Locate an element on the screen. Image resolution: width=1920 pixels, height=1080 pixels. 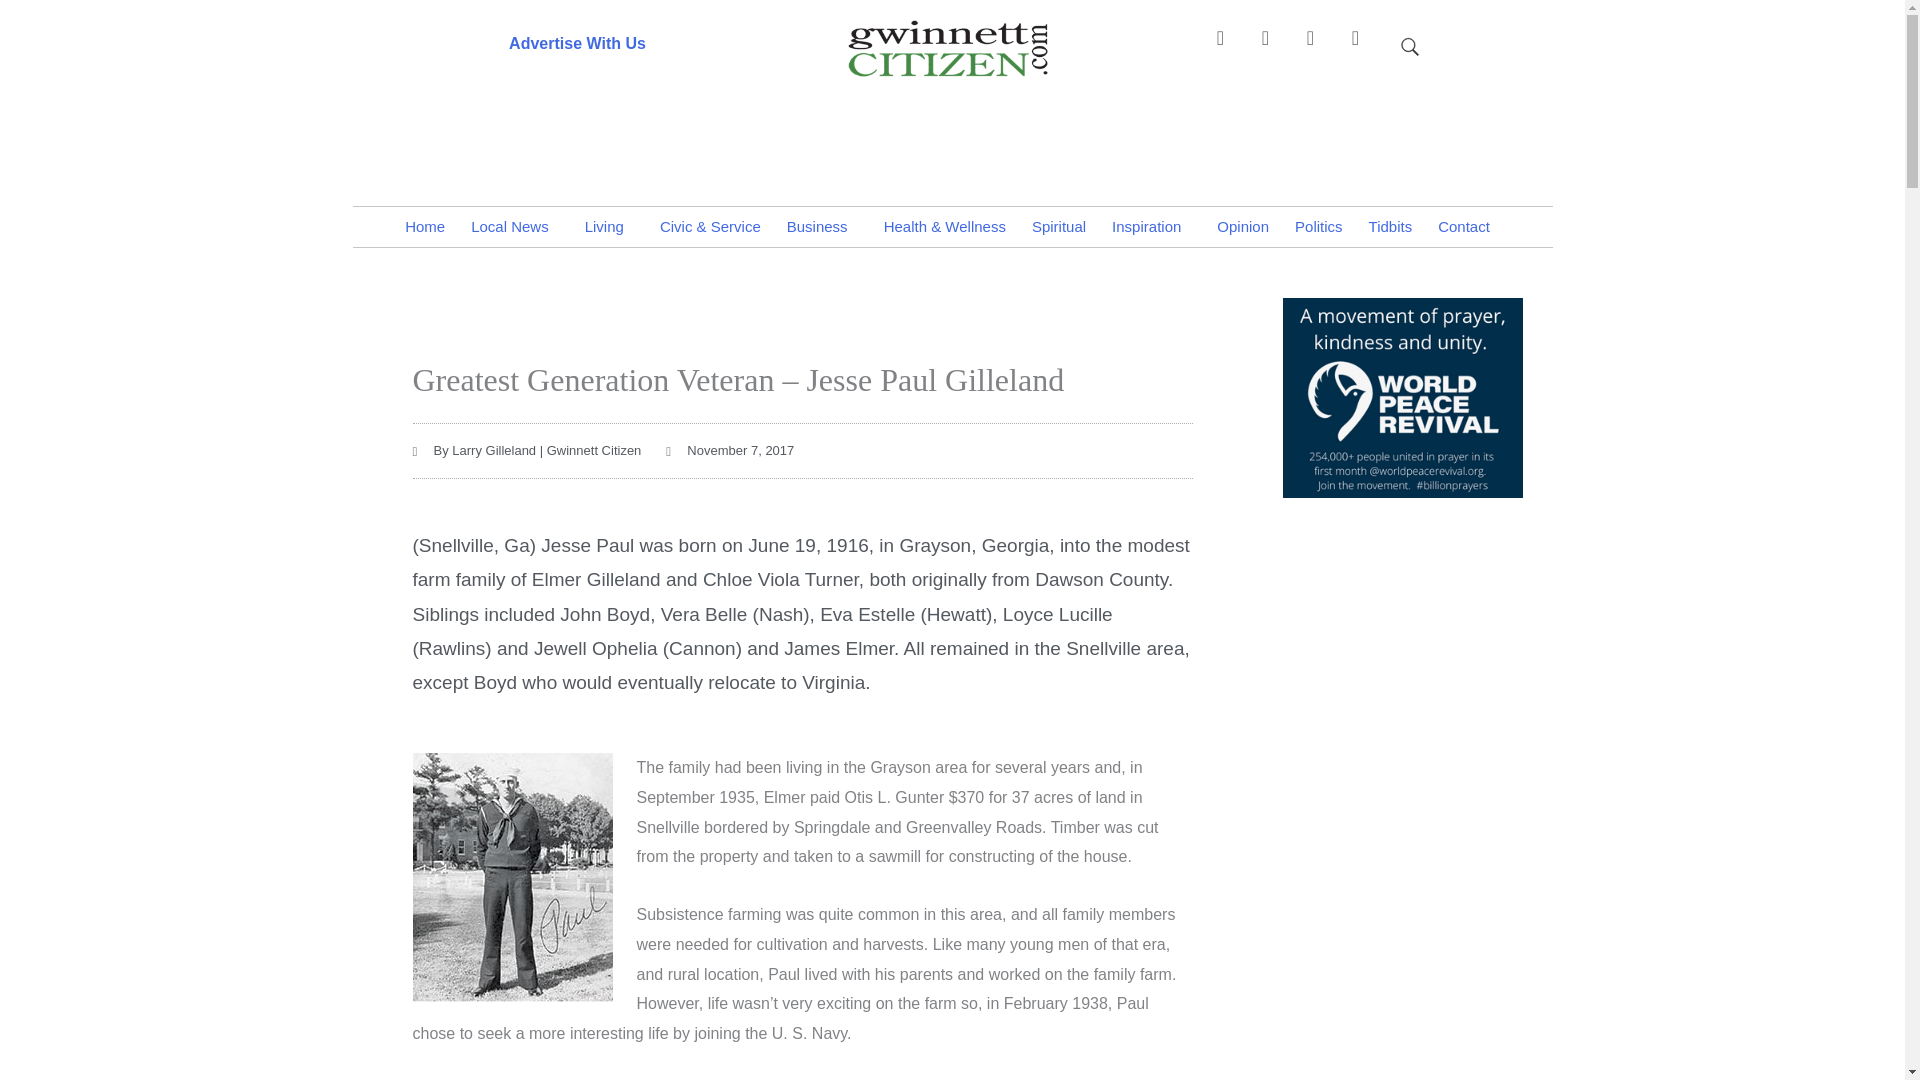
Tidbits is located at coordinates (1390, 227).